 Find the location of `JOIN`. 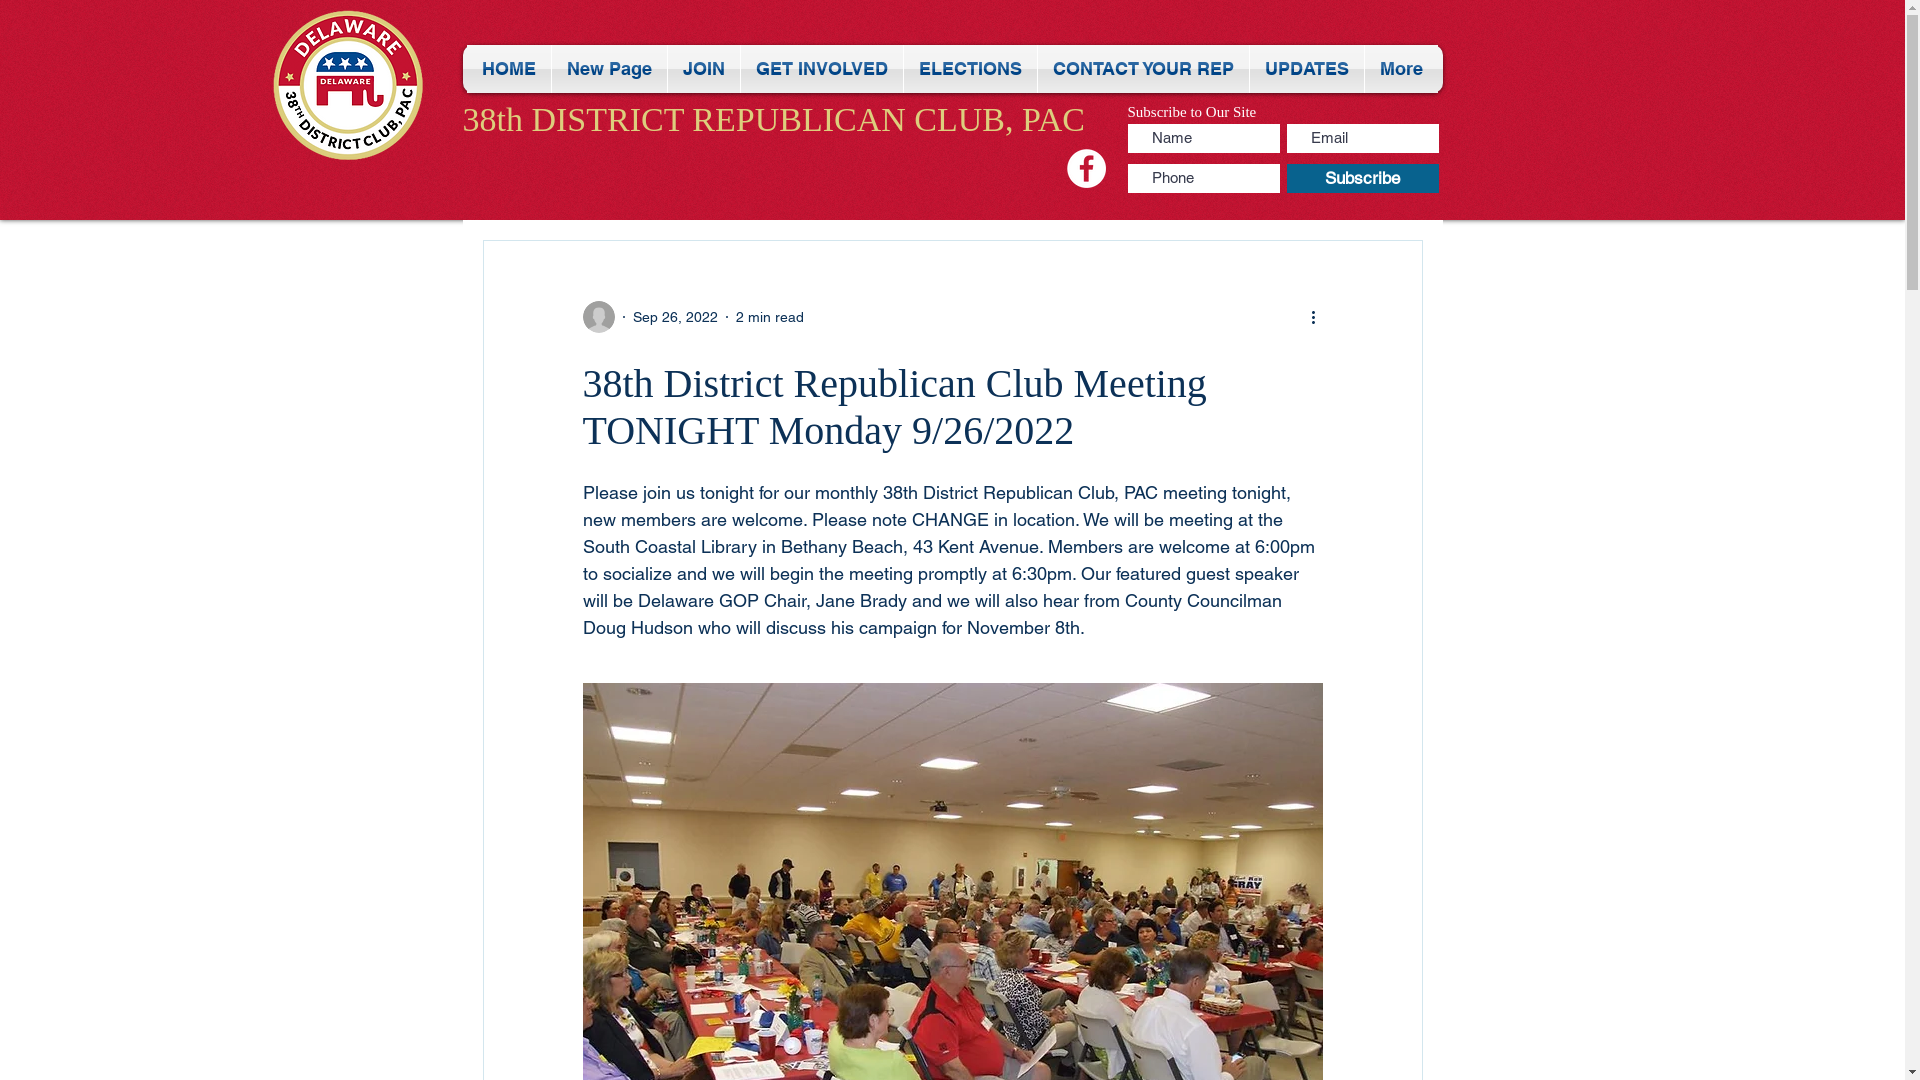

JOIN is located at coordinates (704, 69).